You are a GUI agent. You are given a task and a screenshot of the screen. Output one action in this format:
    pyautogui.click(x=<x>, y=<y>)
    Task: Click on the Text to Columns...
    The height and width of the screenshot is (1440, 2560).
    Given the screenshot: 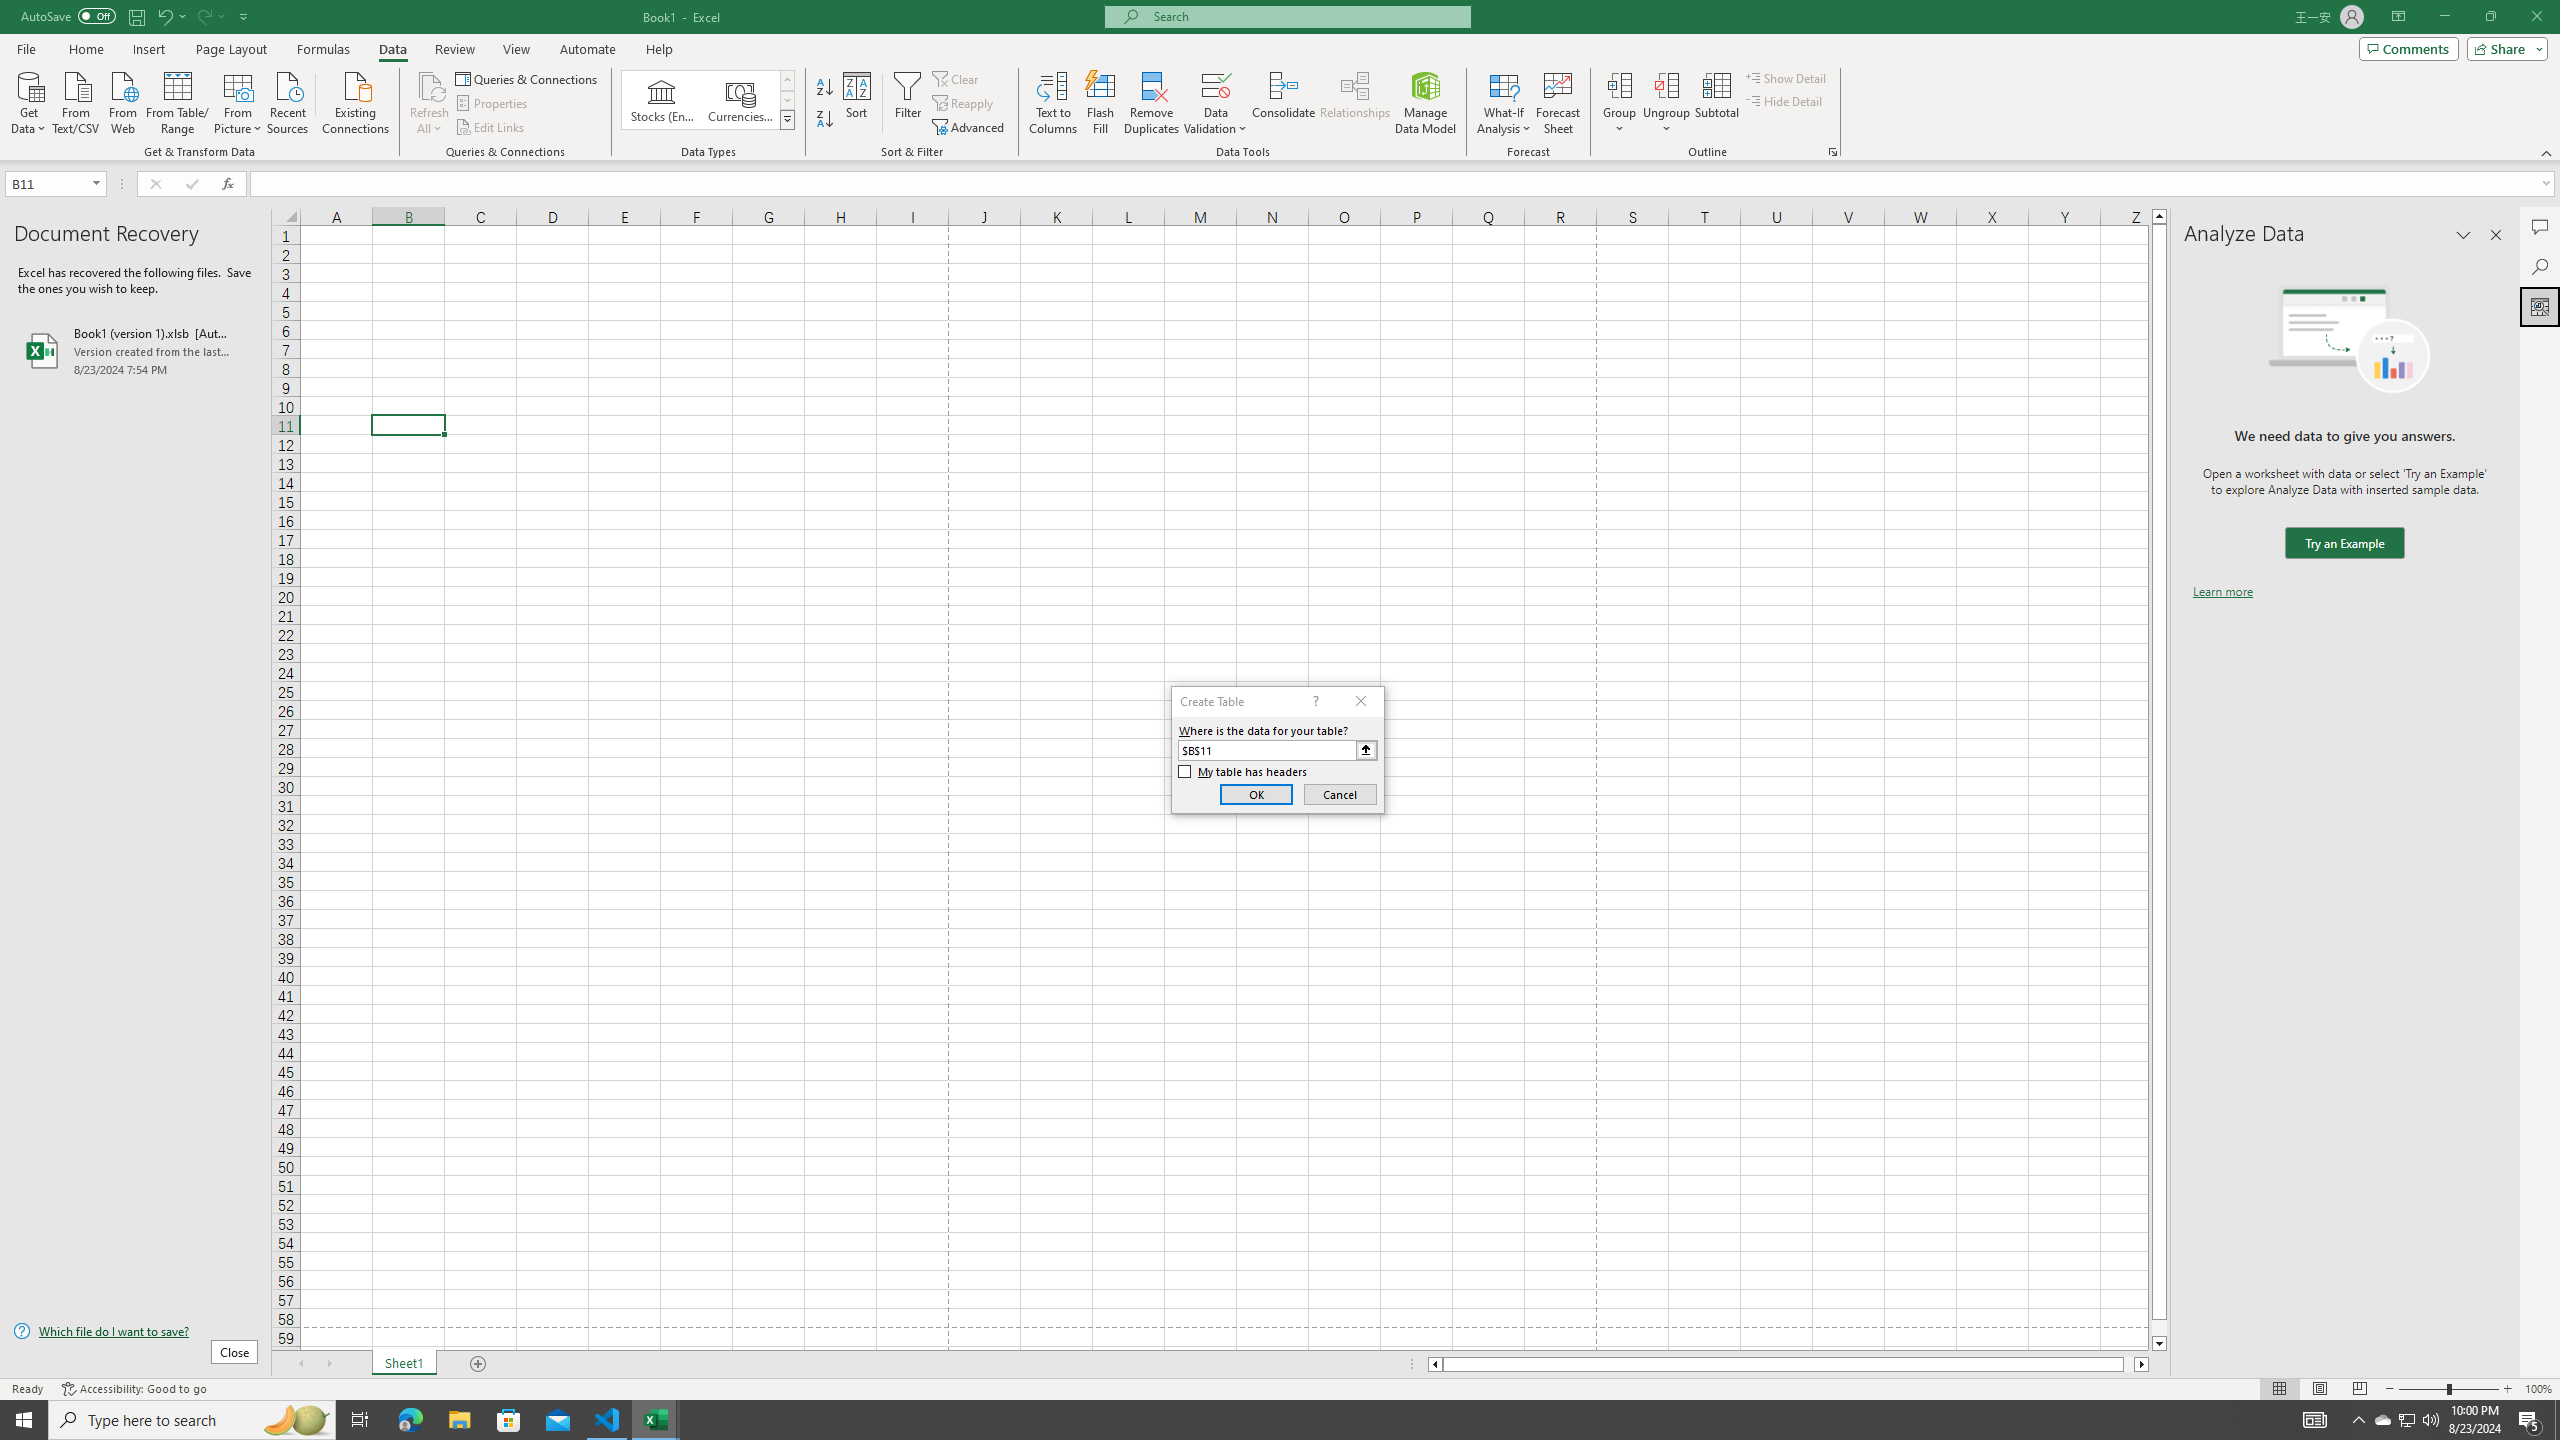 What is the action you would take?
    pyautogui.click(x=1053, y=103)
    